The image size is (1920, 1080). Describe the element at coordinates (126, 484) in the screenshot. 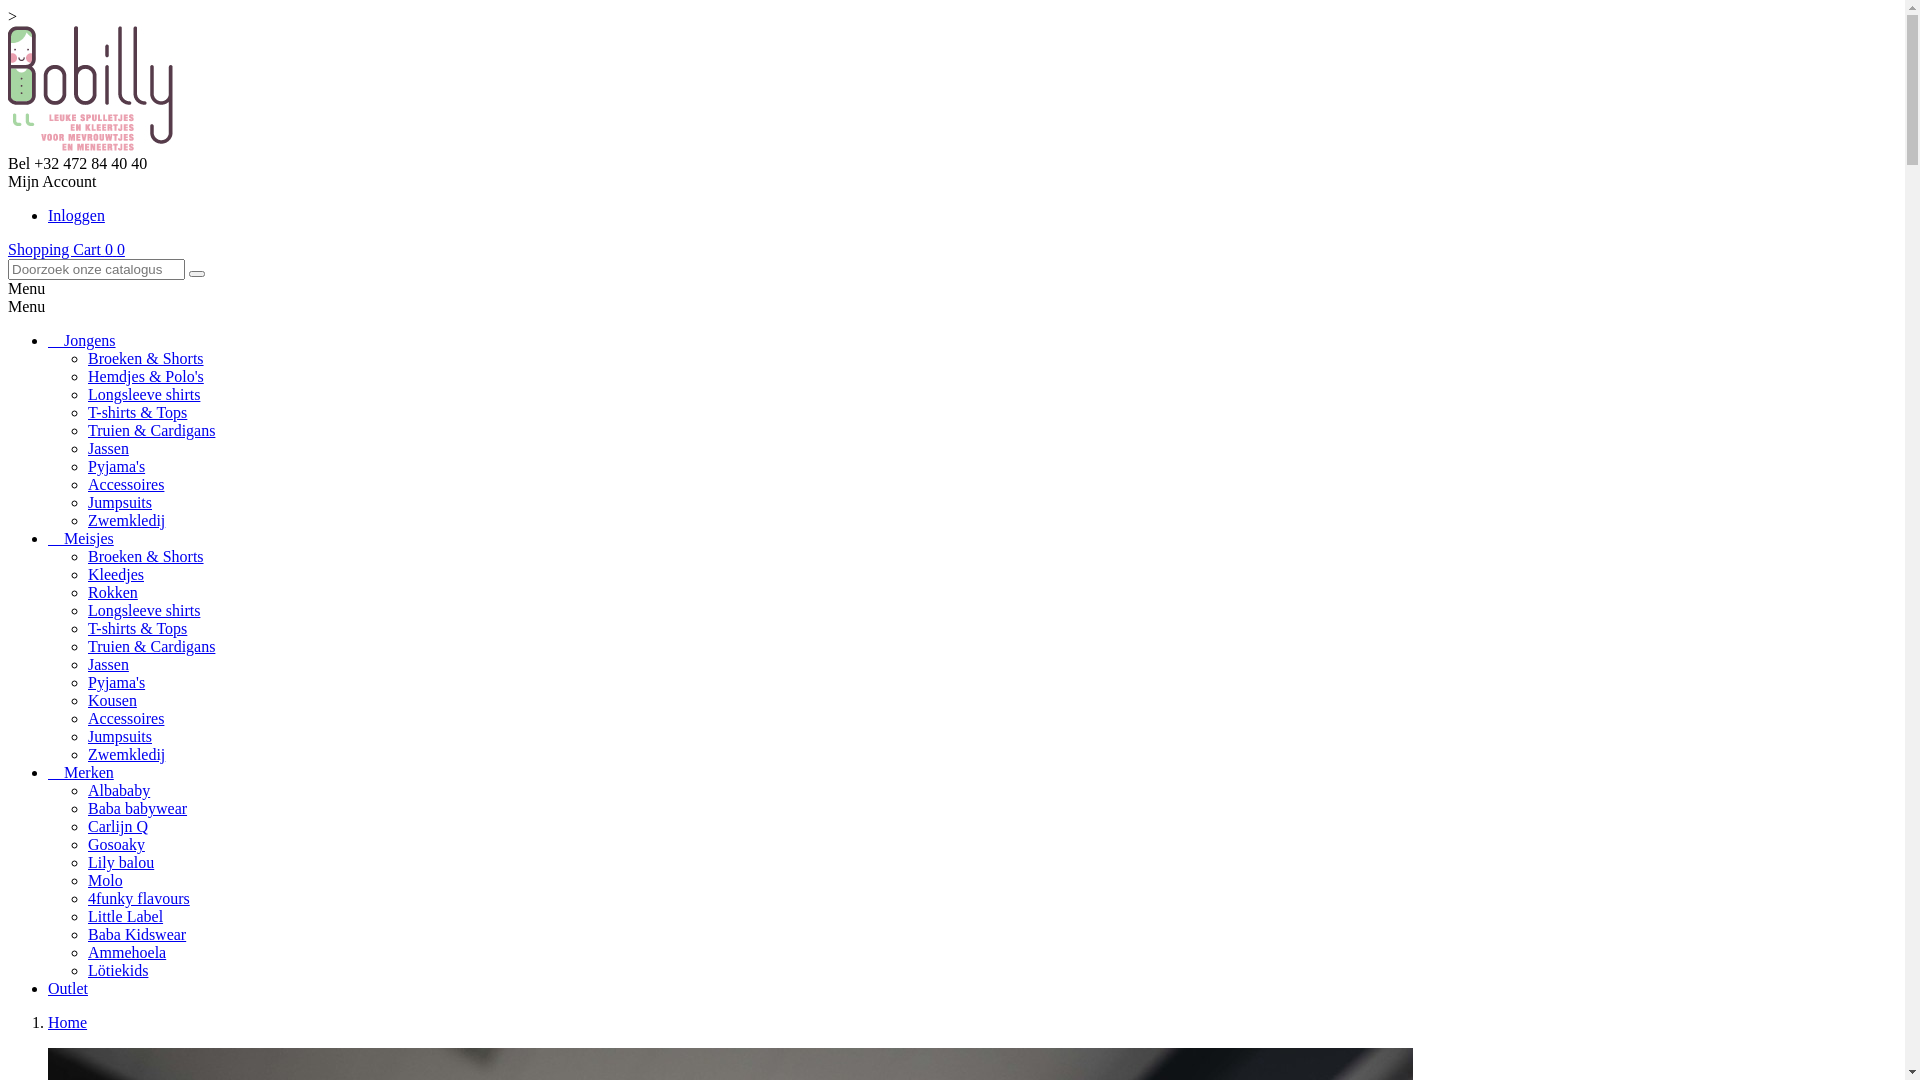

I see `Accessoires` at that location.